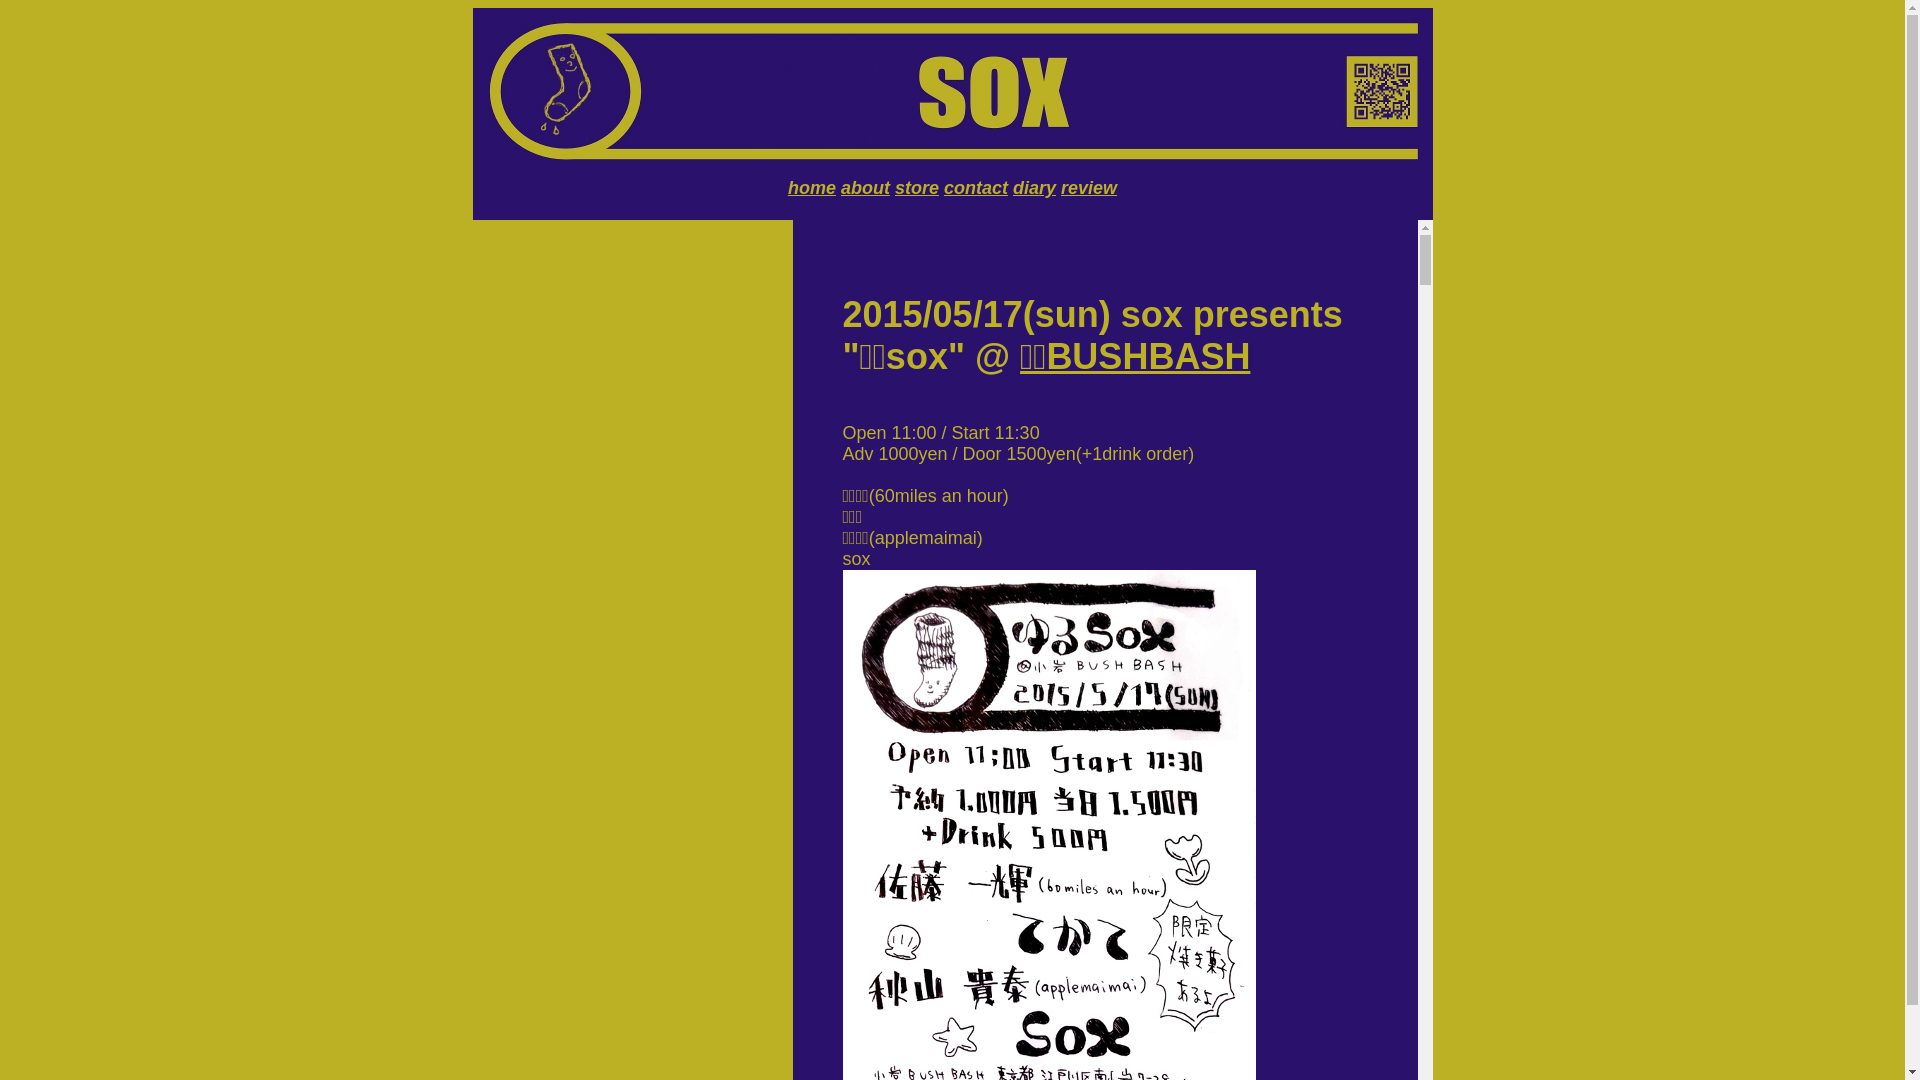  Describe the element at coordinates (632, 528) in the screenshot. I see `Tweets by @sox_minel` at that location.